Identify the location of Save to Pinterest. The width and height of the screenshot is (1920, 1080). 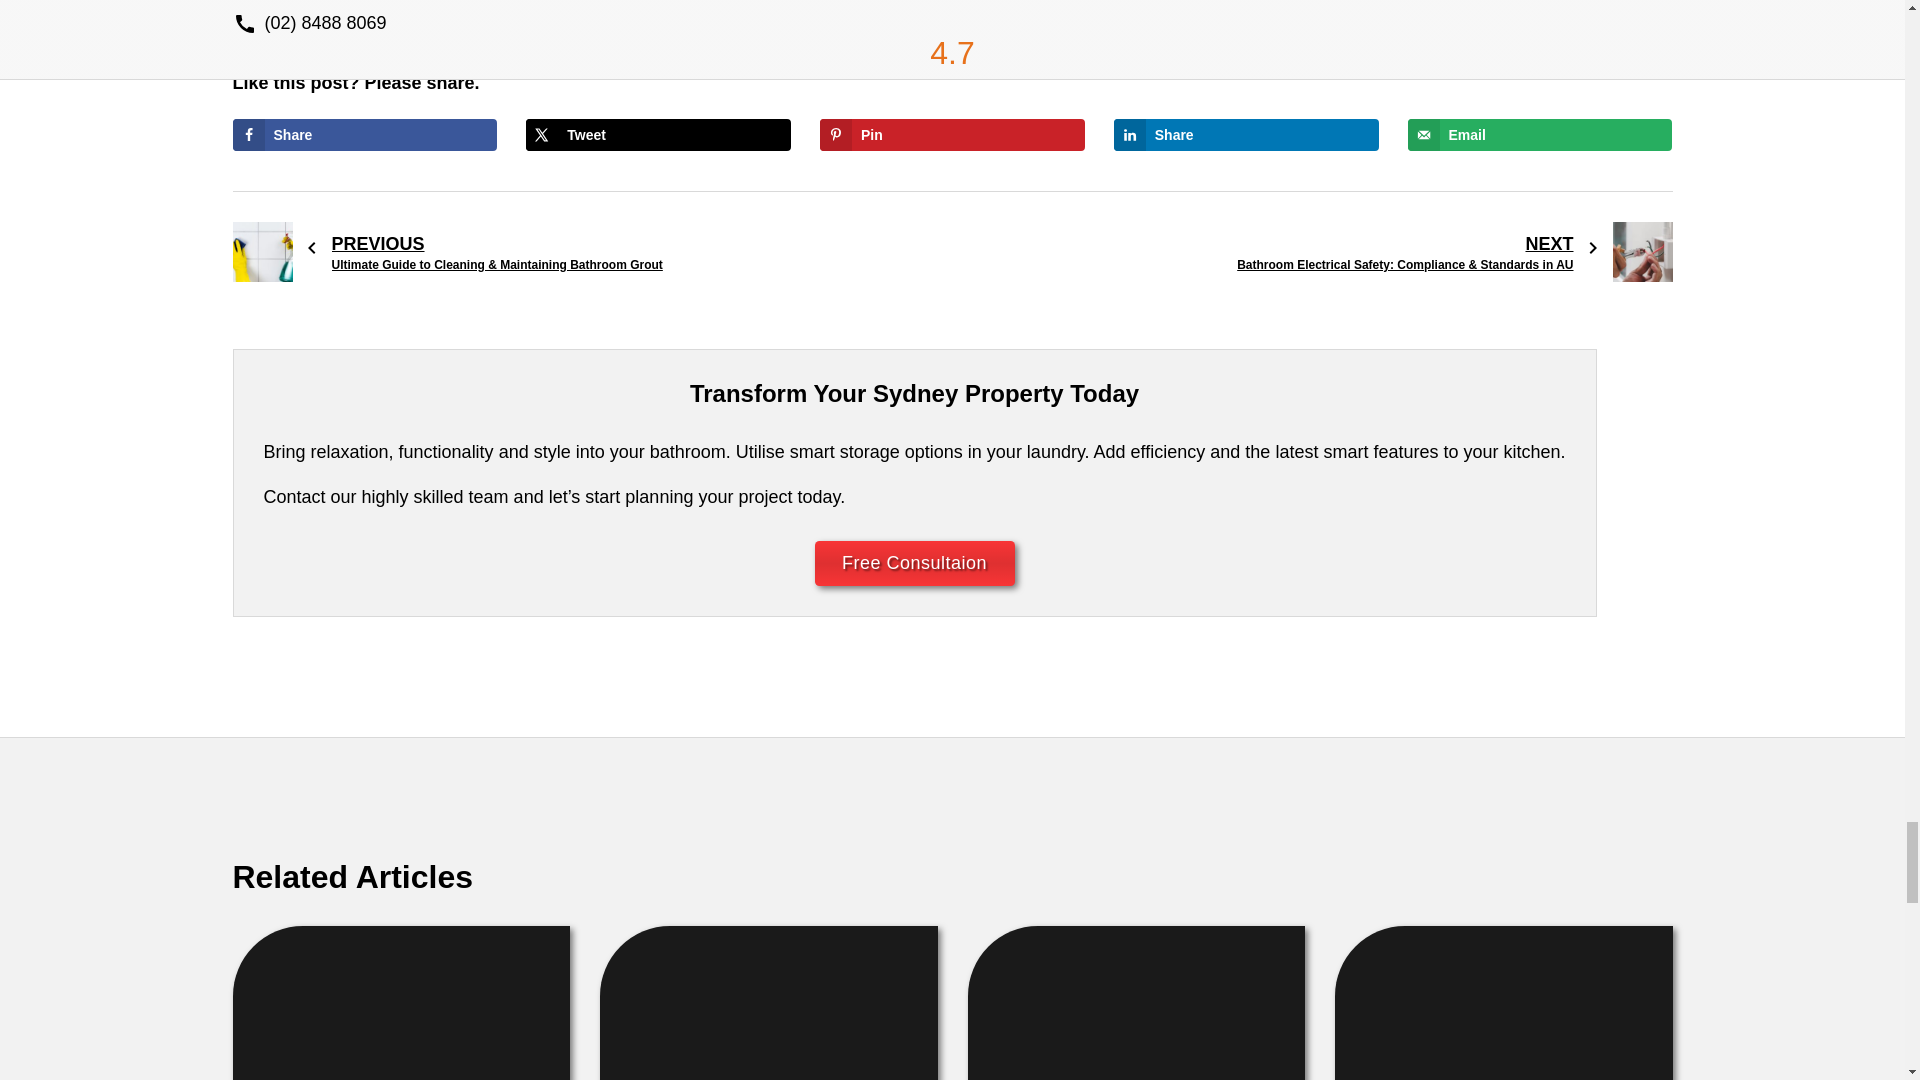
(952, 134).